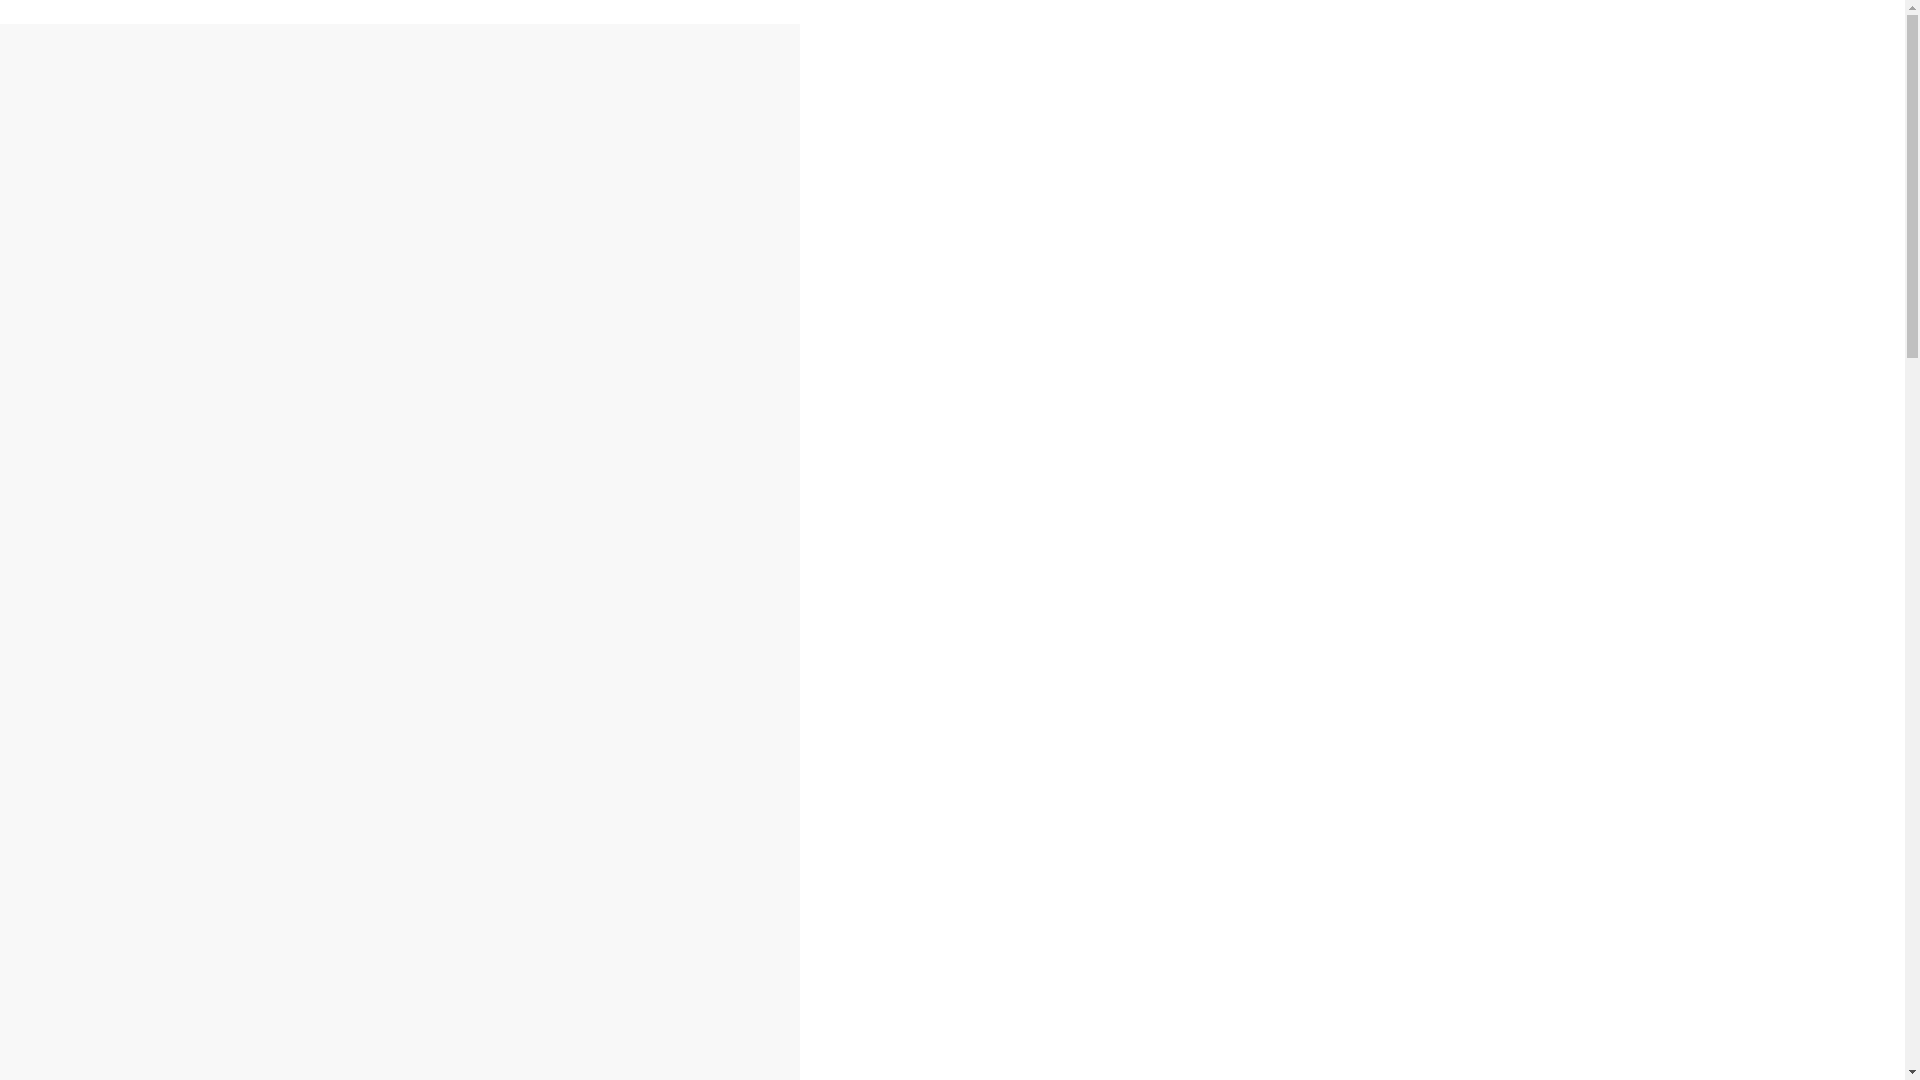  What do you see at coordinates (146, 154) in the screenshot?
I see `March 27, 2023` at bounding box center [146, 154].